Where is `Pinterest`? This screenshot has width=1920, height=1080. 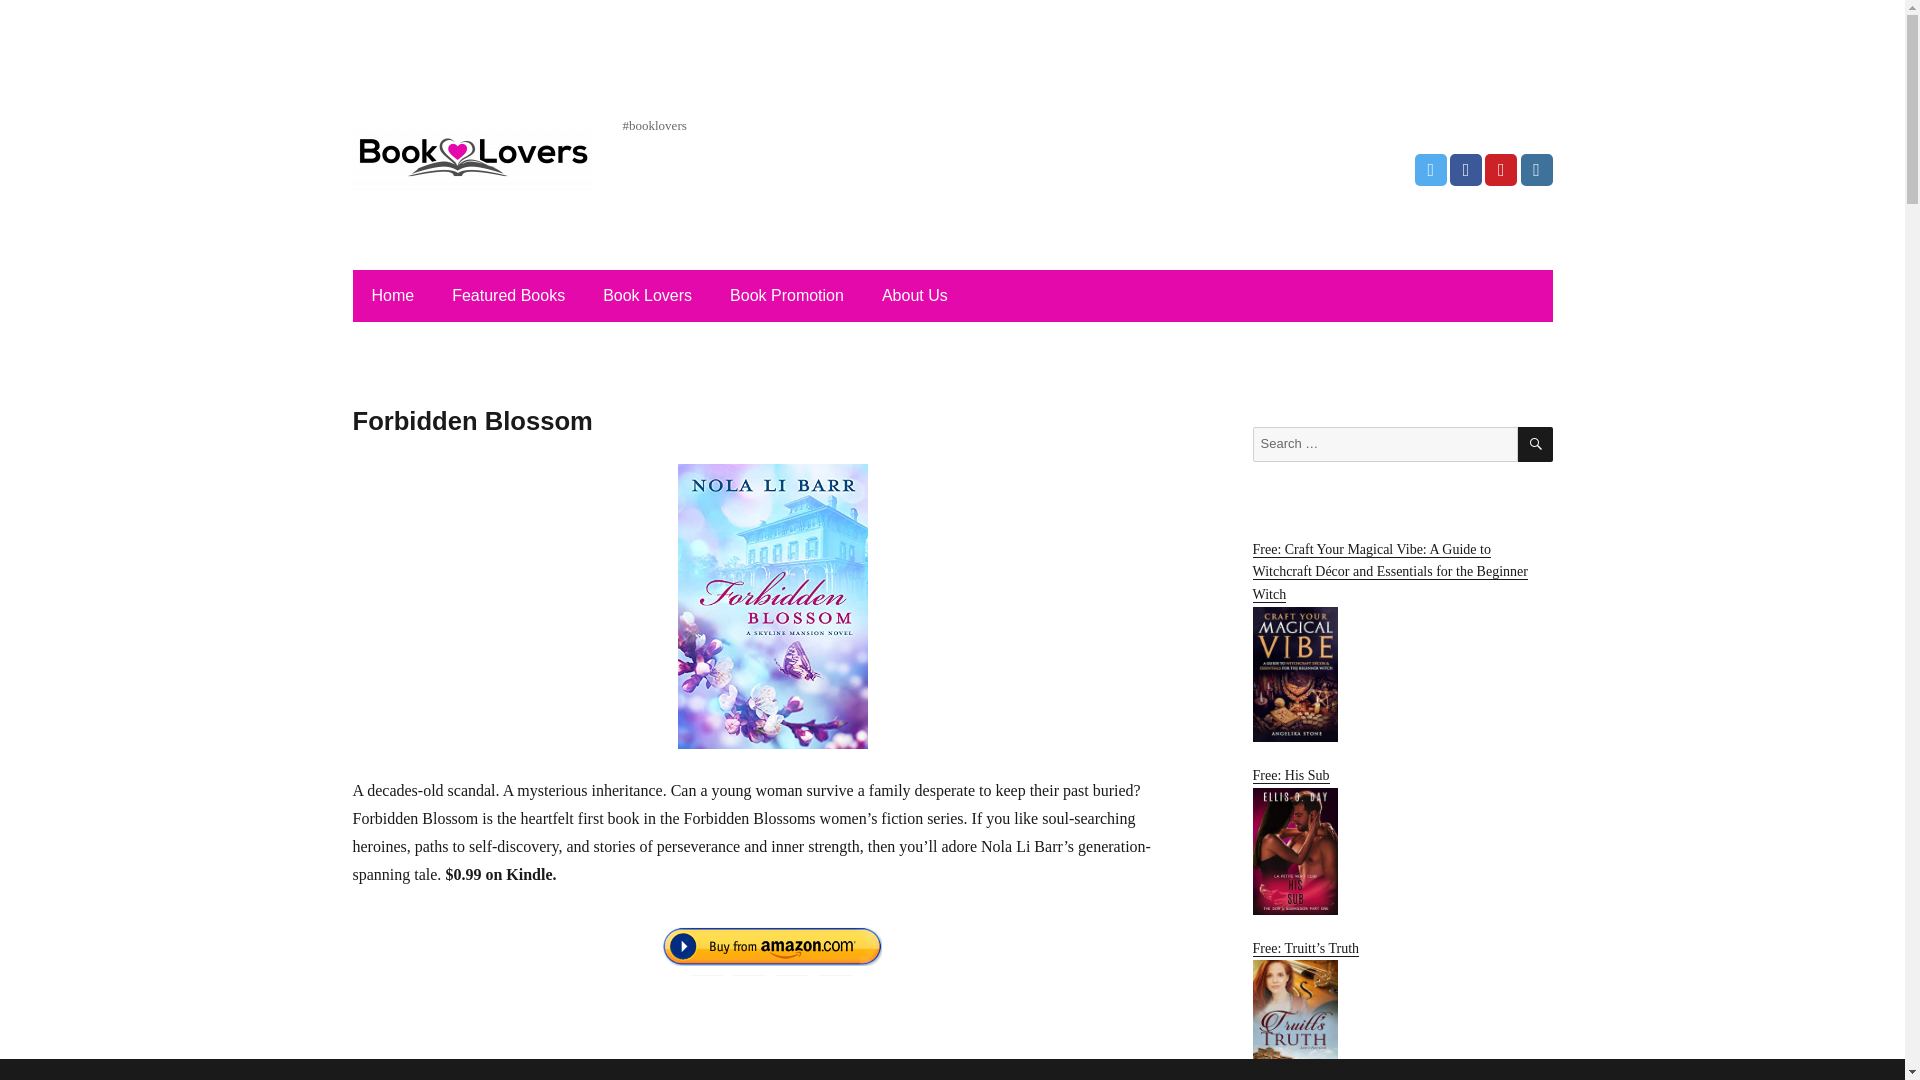
Pinterest is located at coordinates (1500, 170).